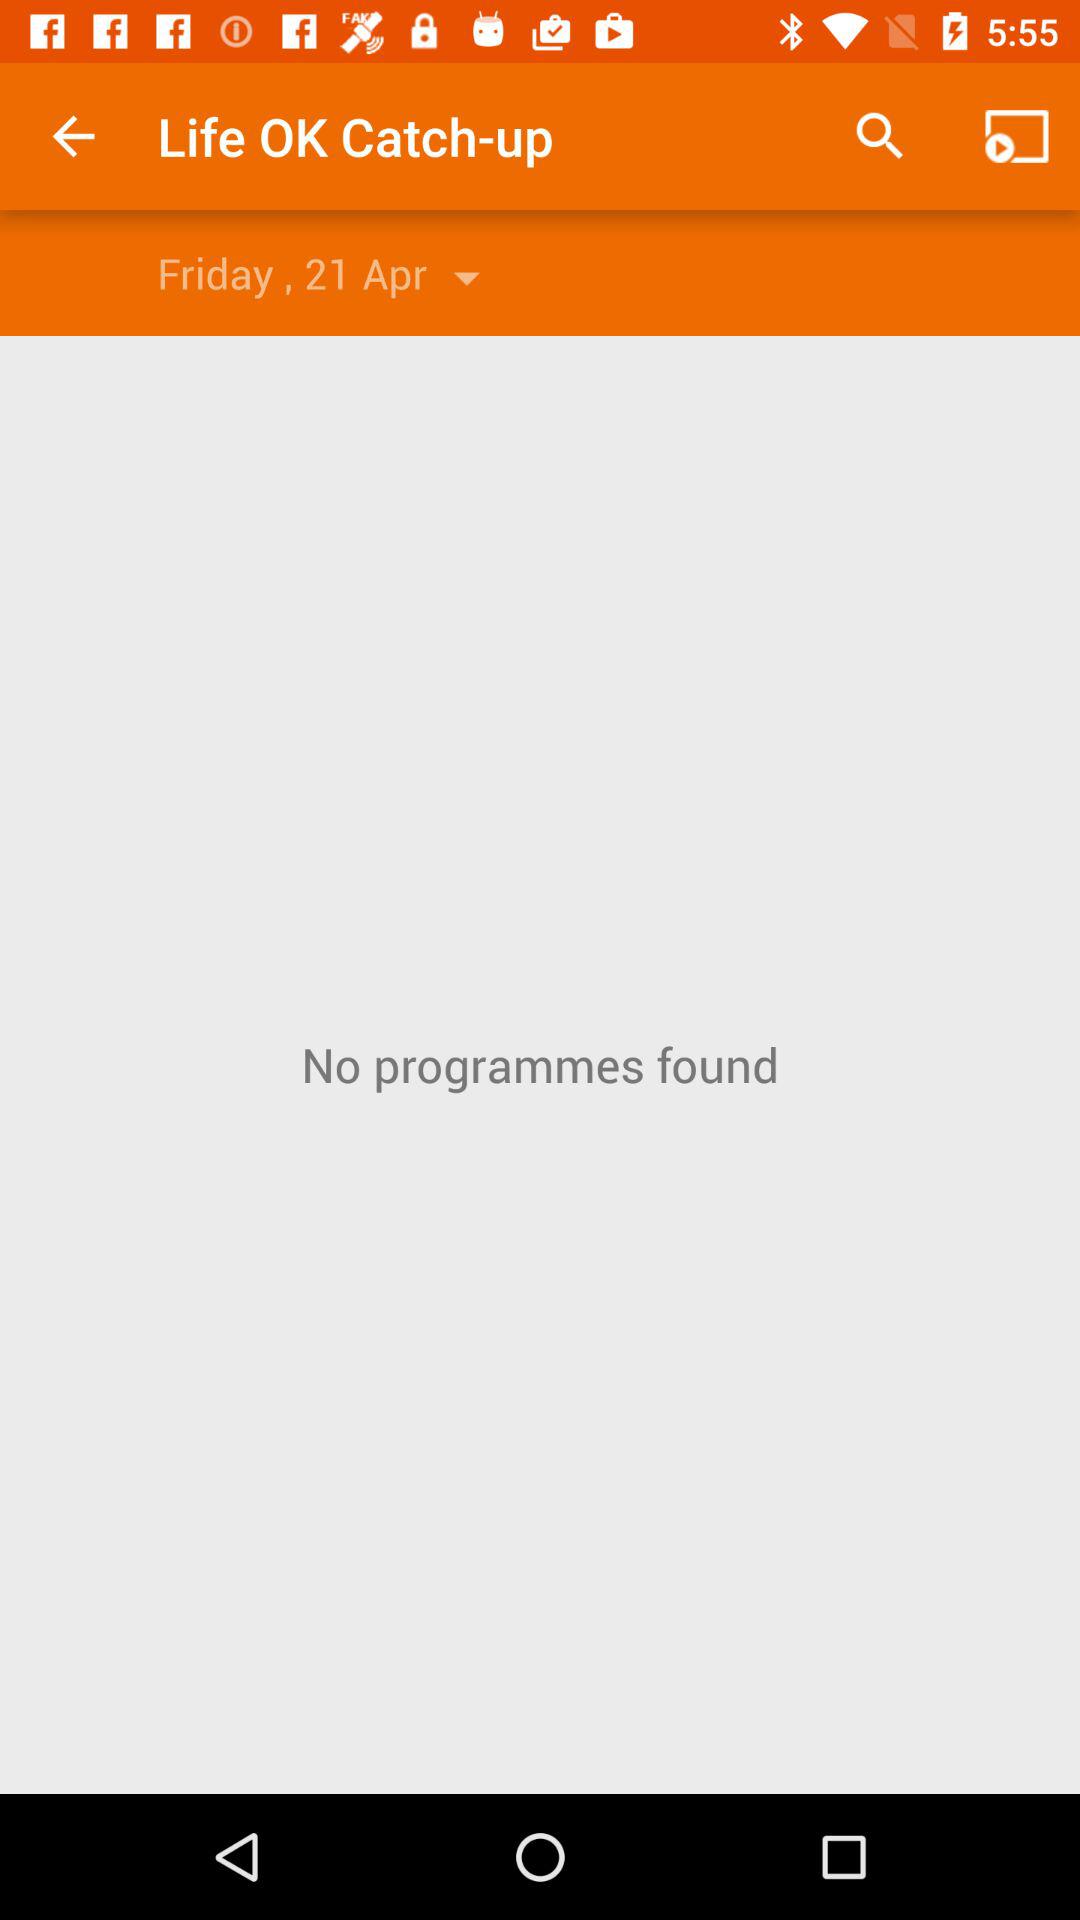 Image resolution: width=1080 pixels, height=1920 pixels. Describe the element at coordinates (880, 136) in the screenshot. I see `turn on item above the no programmes found` at that location.